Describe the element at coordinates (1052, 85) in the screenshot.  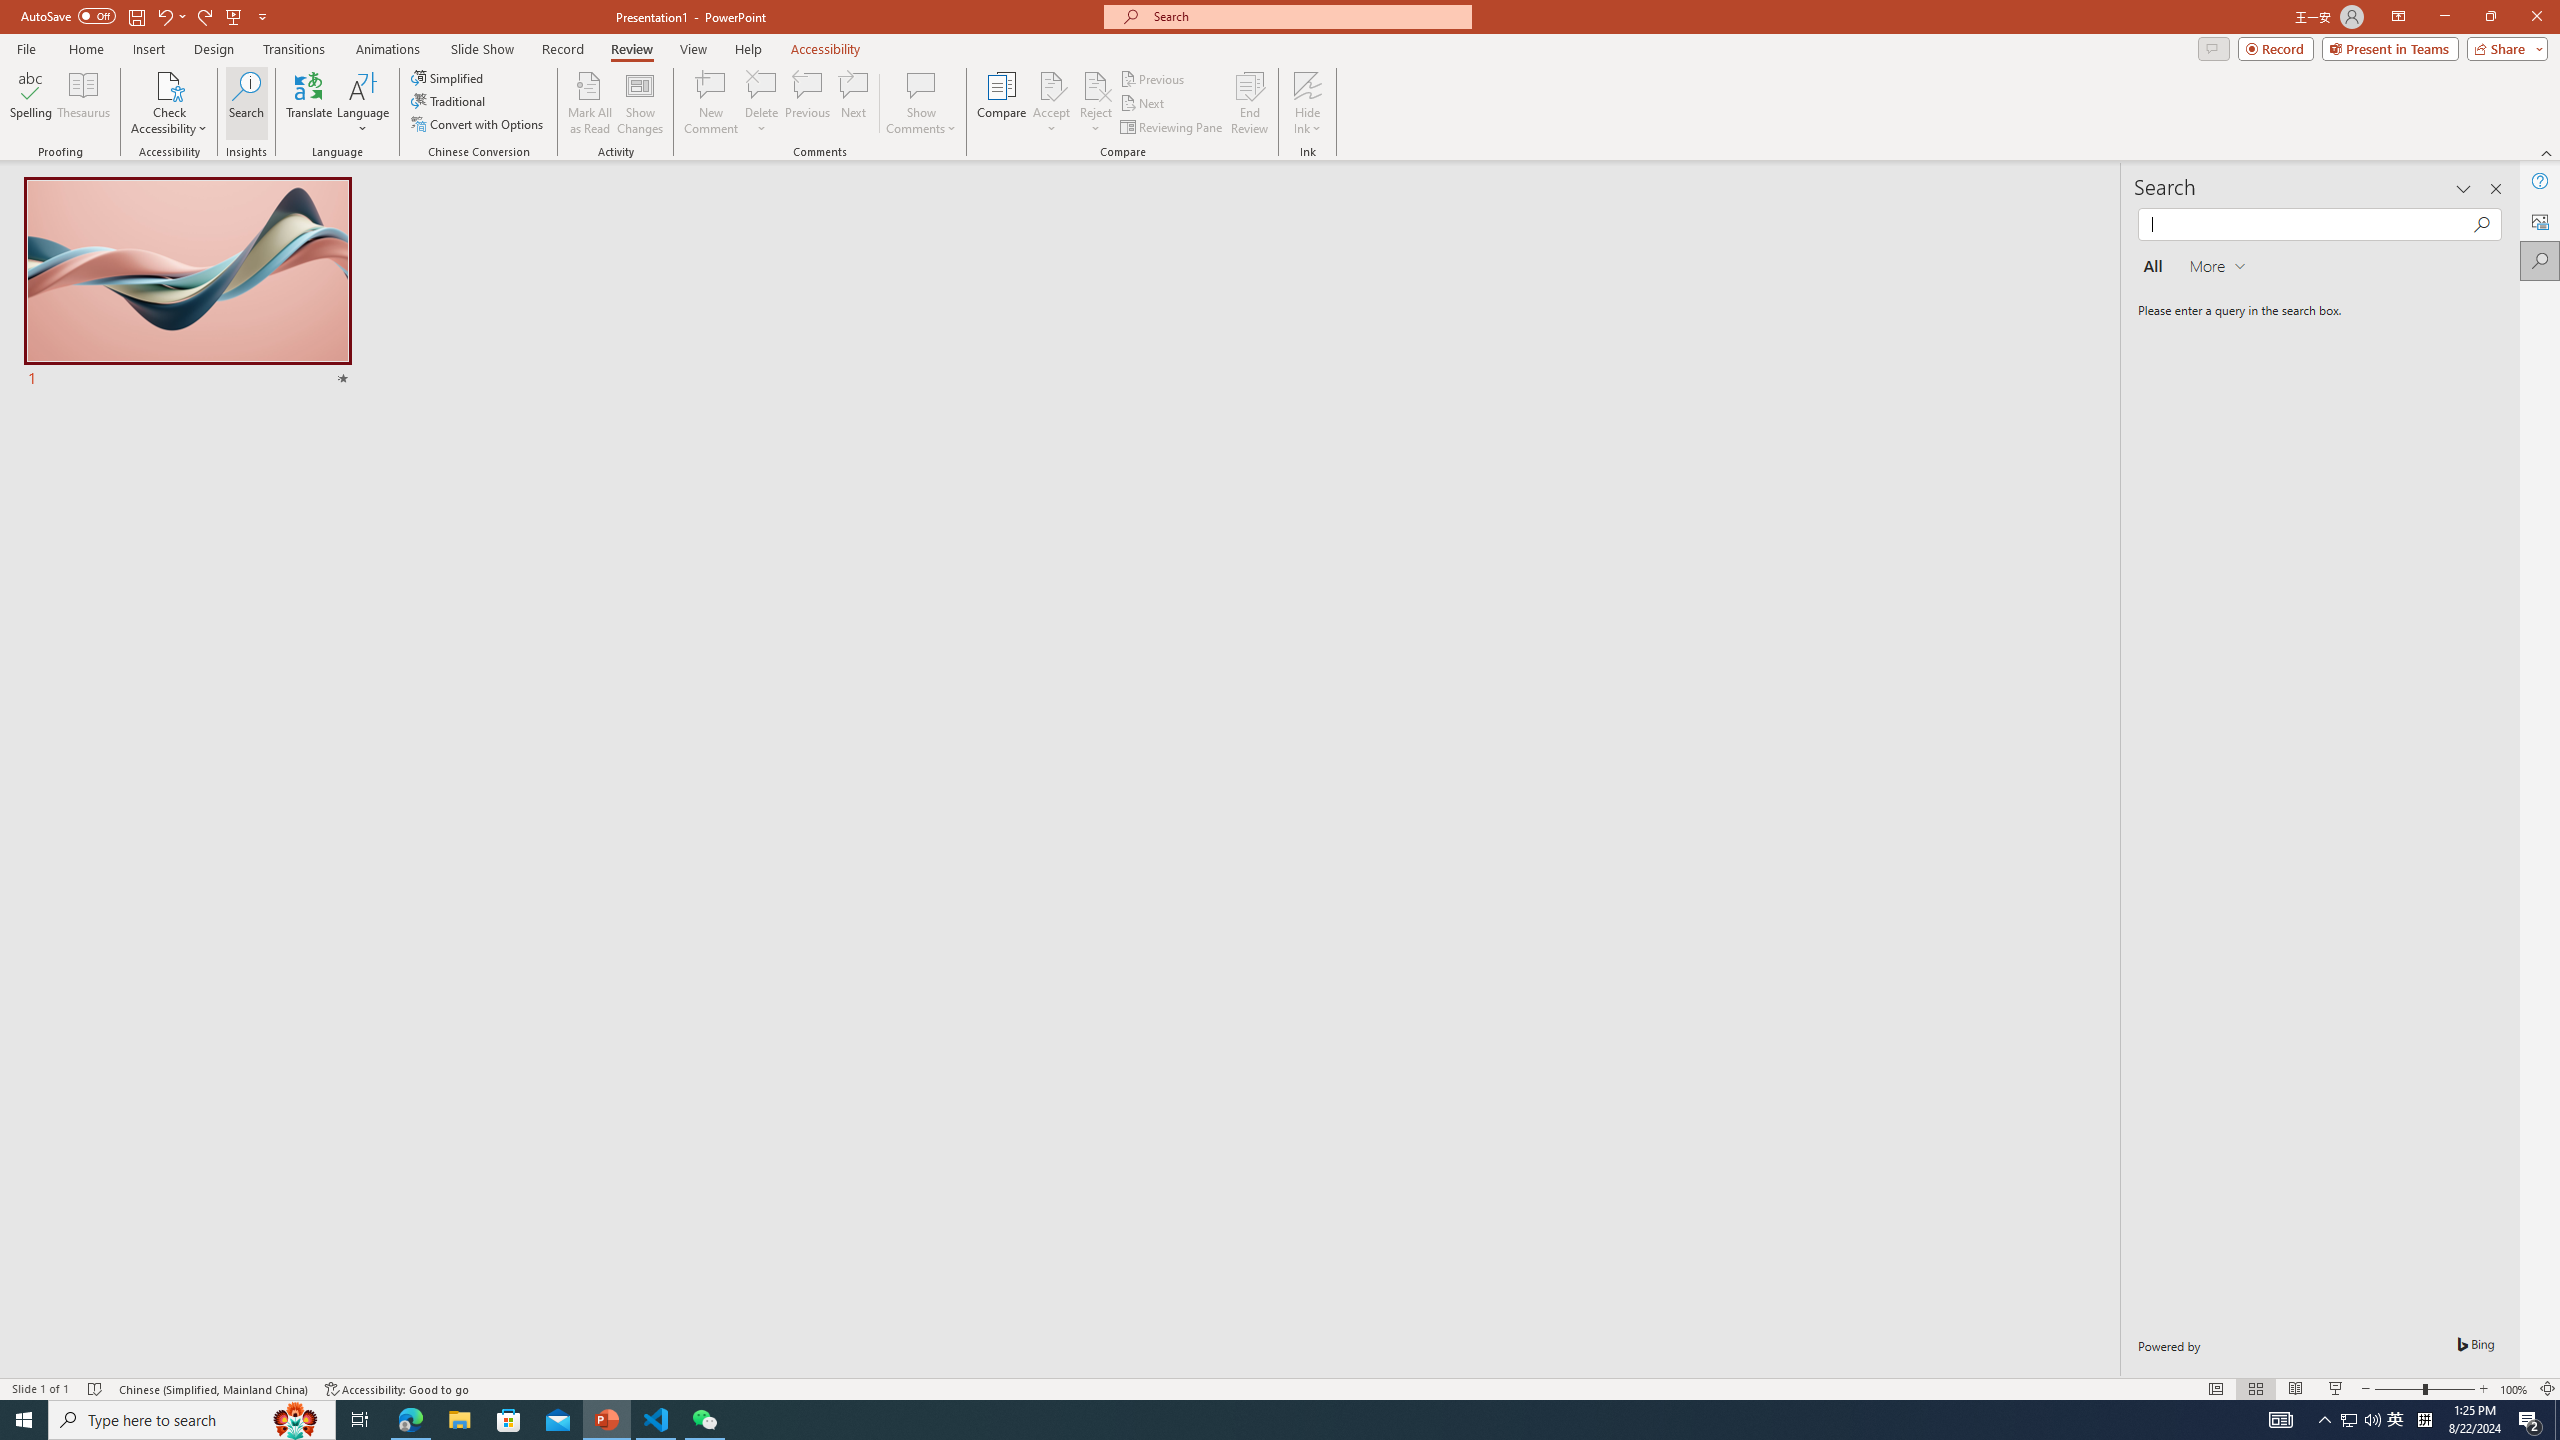
I see `Accept Change` at that location.